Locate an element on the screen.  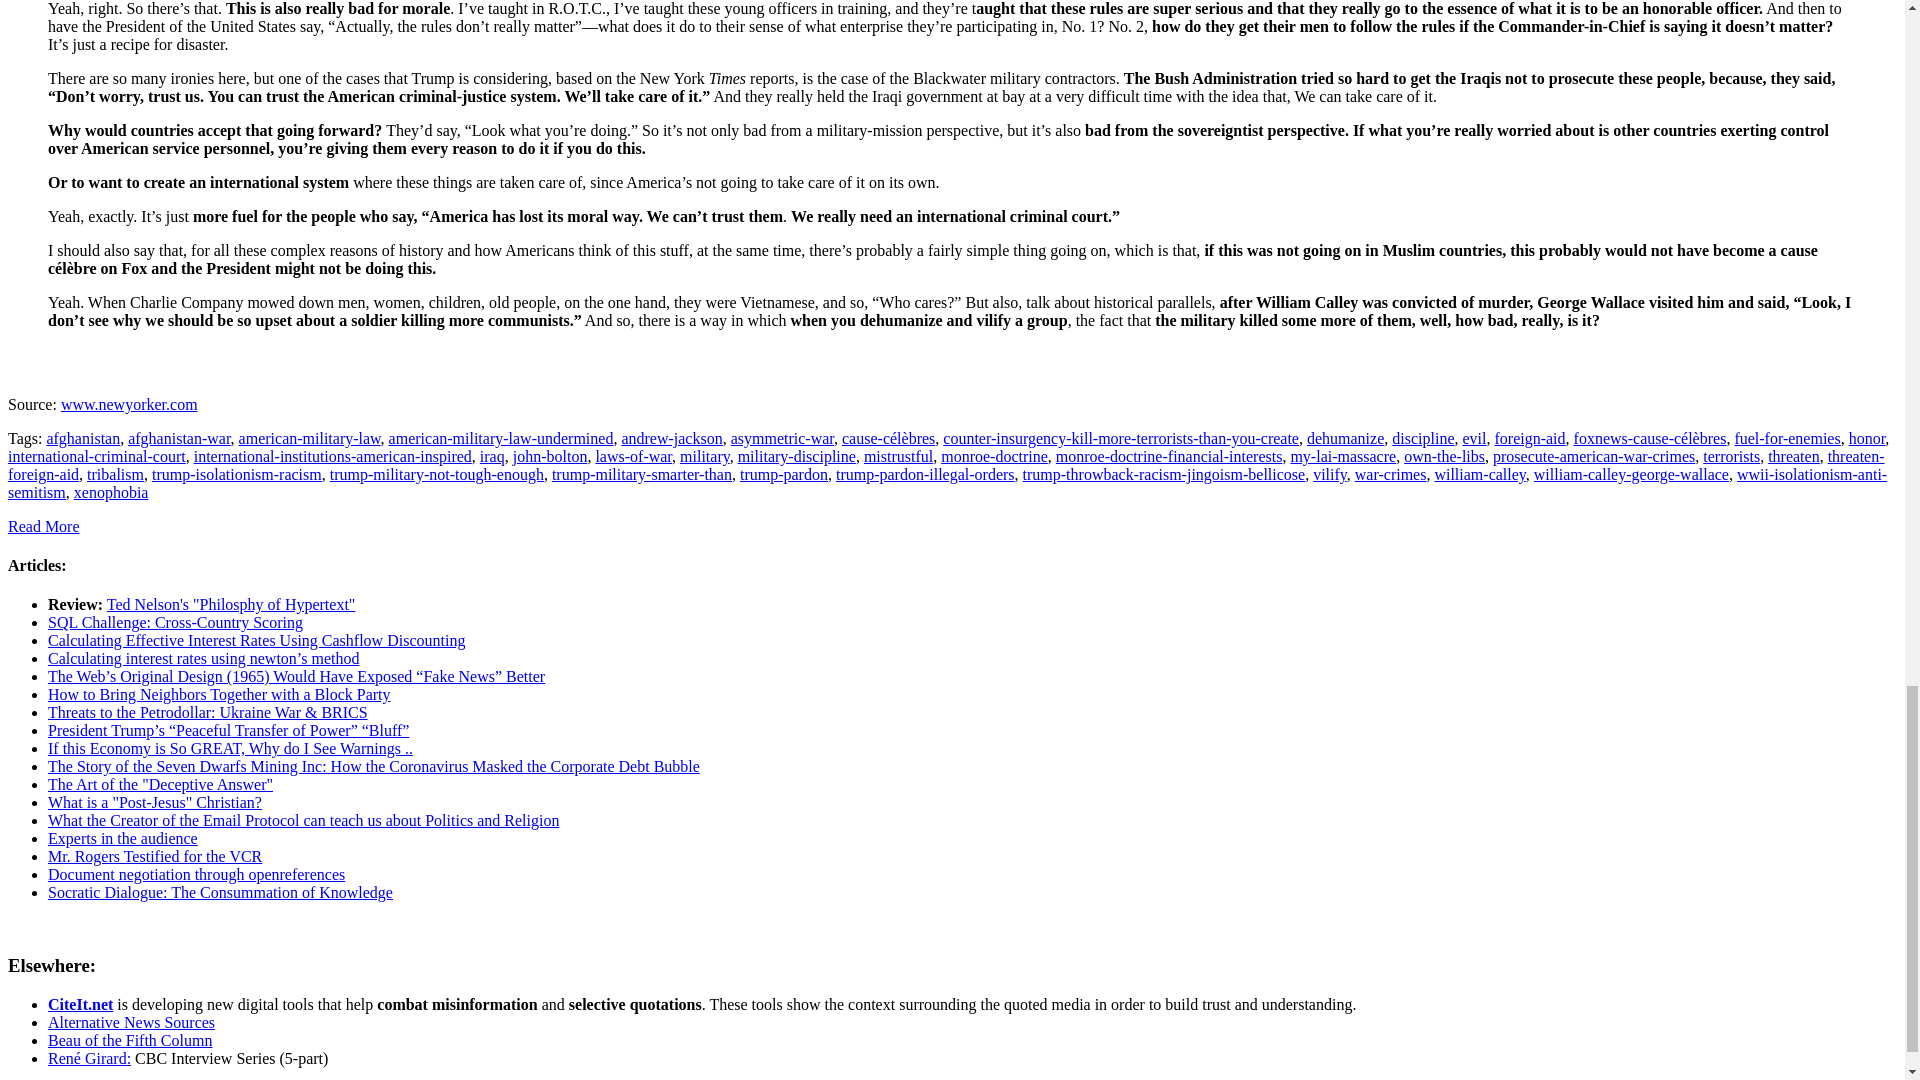
asymmetric-war is located at coordinates (782, 438).